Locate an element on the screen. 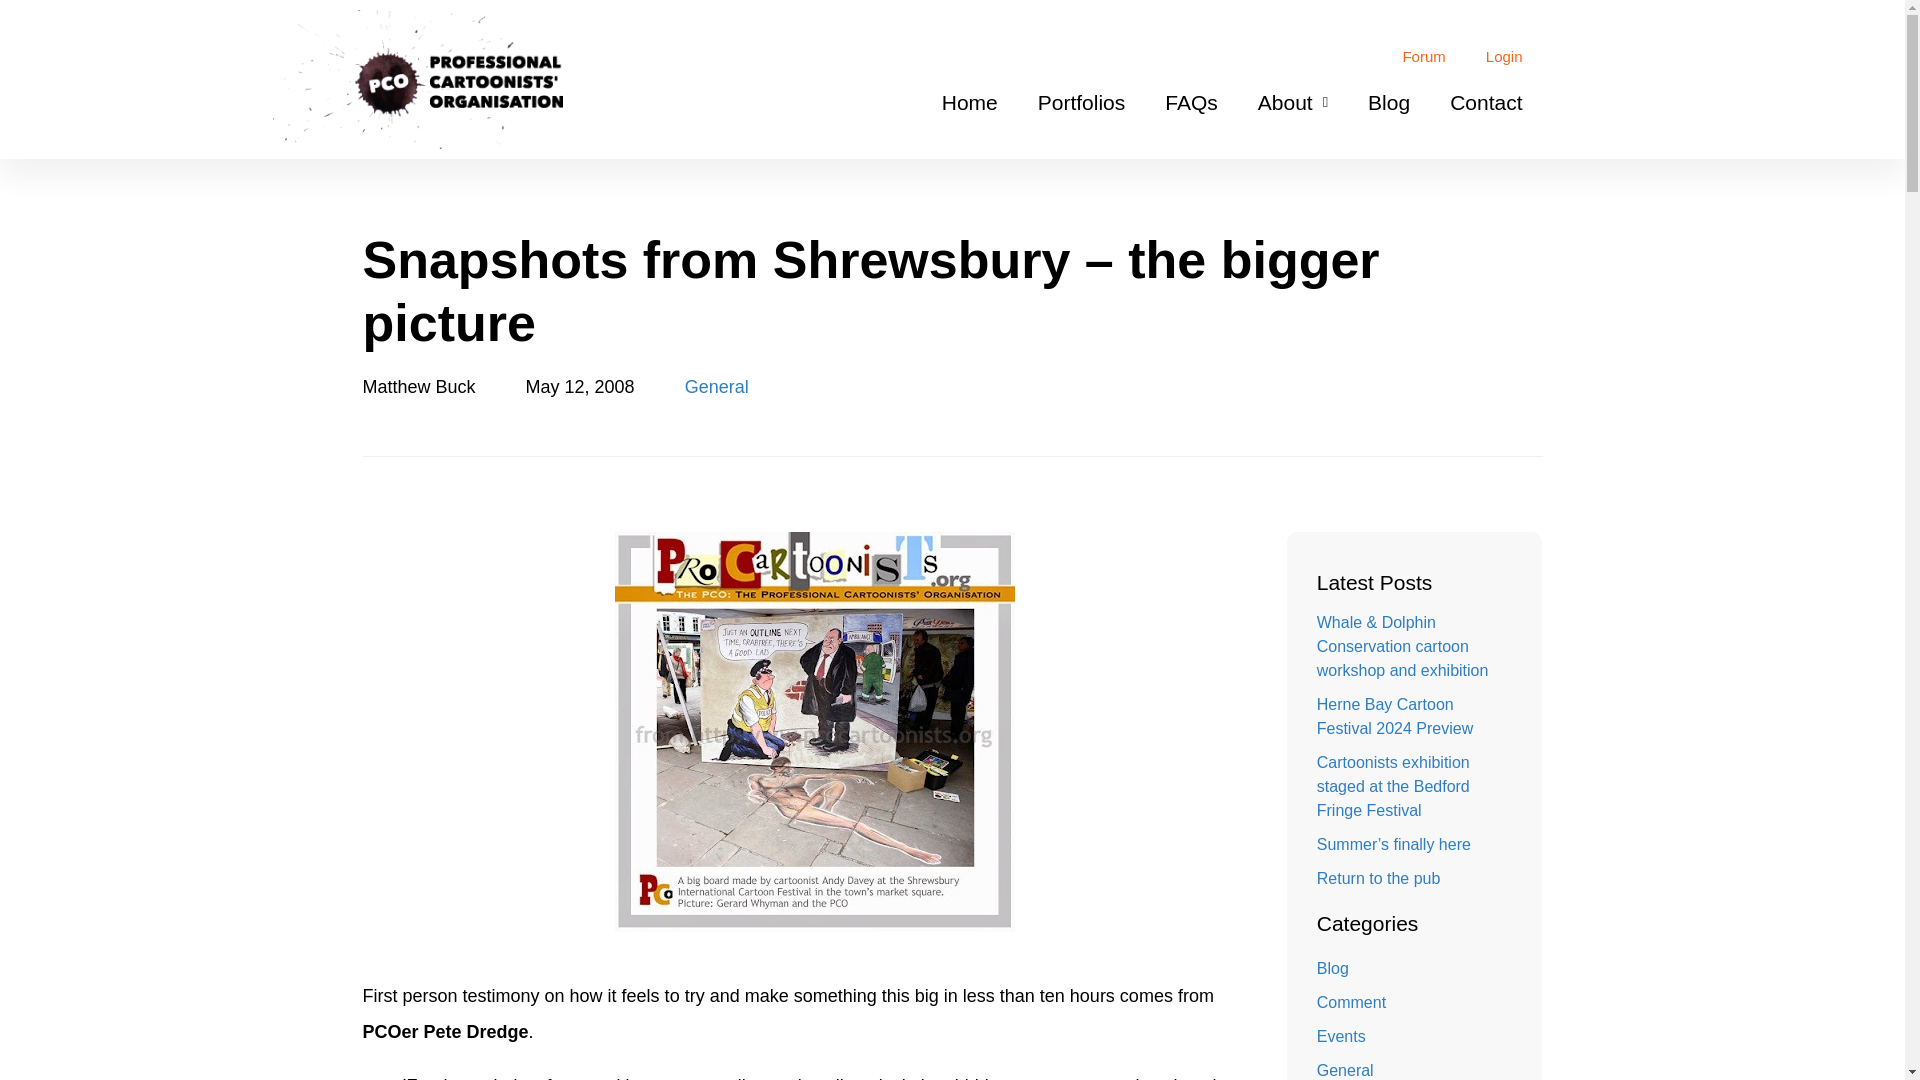 This screenshot has width=1920, height=1080. Contact is located at coordinates (1486, 102).